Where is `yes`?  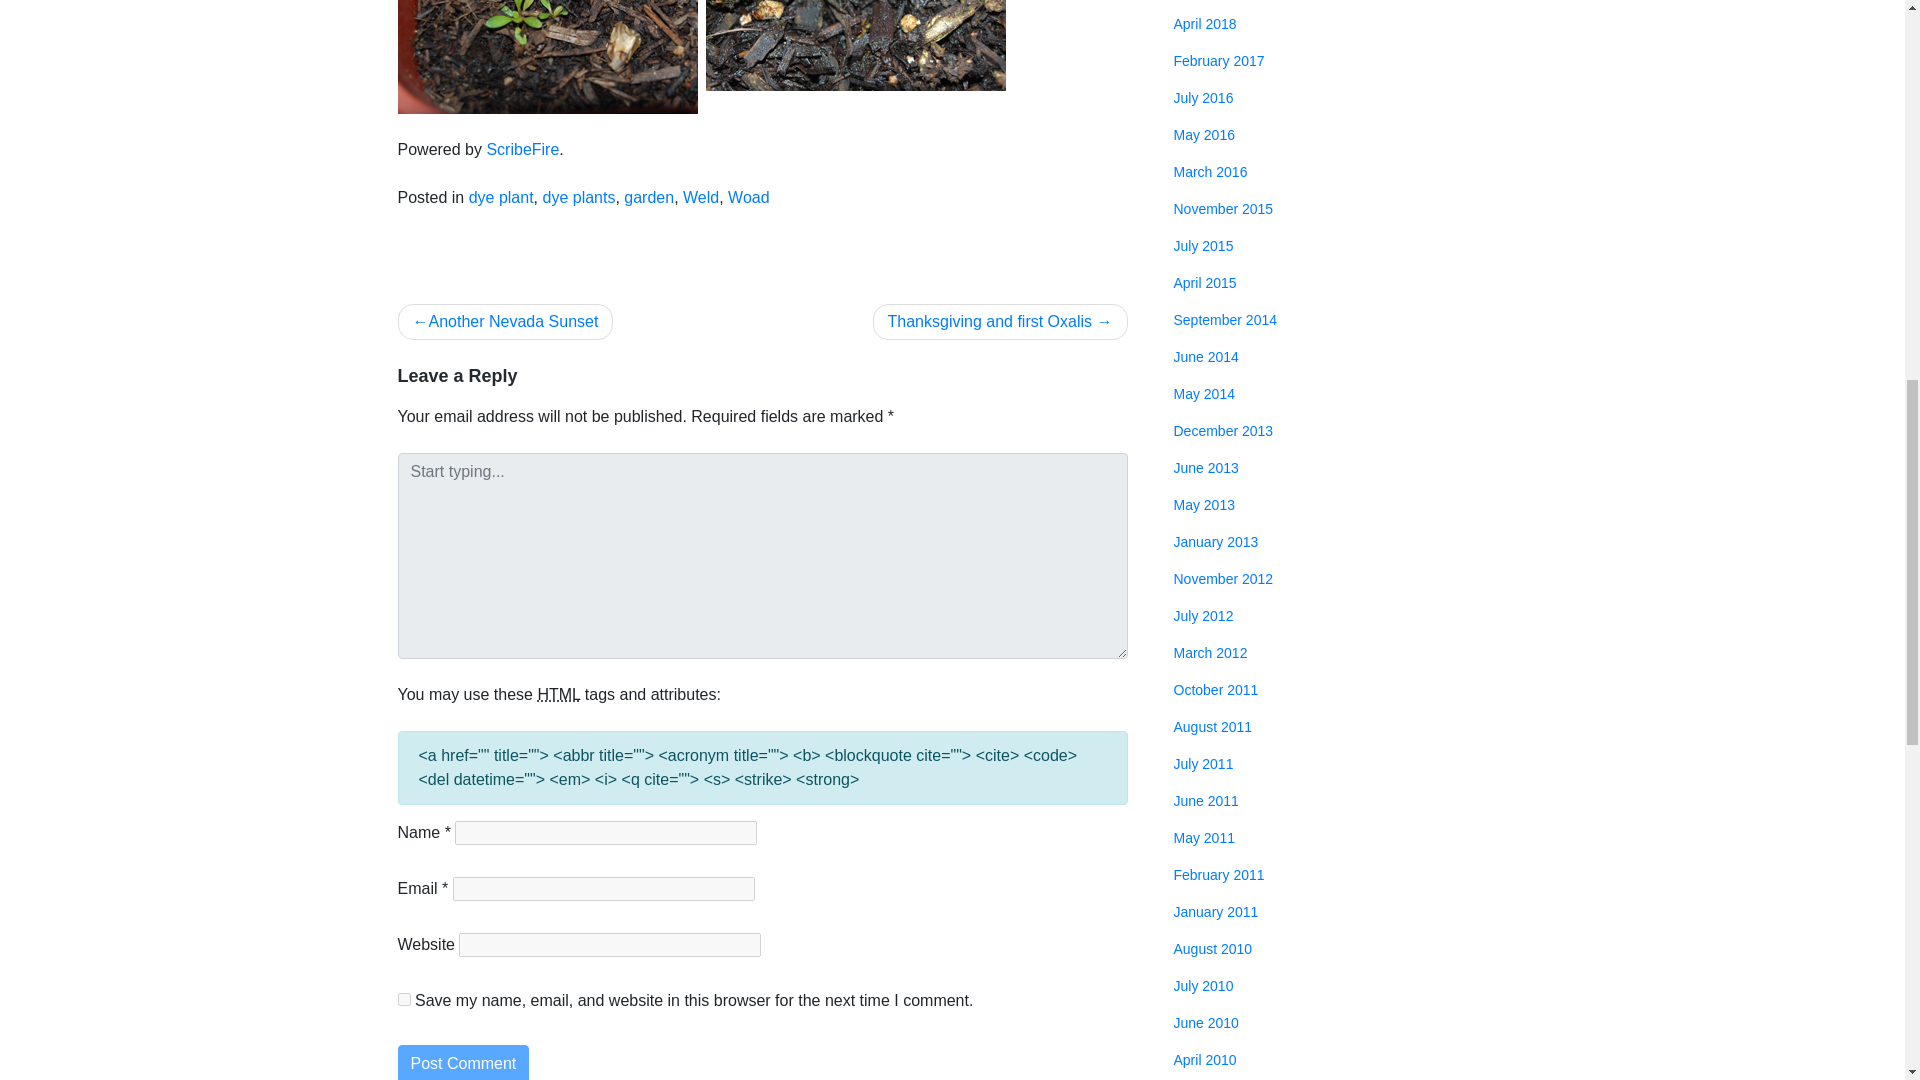 yes is located at coordinates (404, 998).